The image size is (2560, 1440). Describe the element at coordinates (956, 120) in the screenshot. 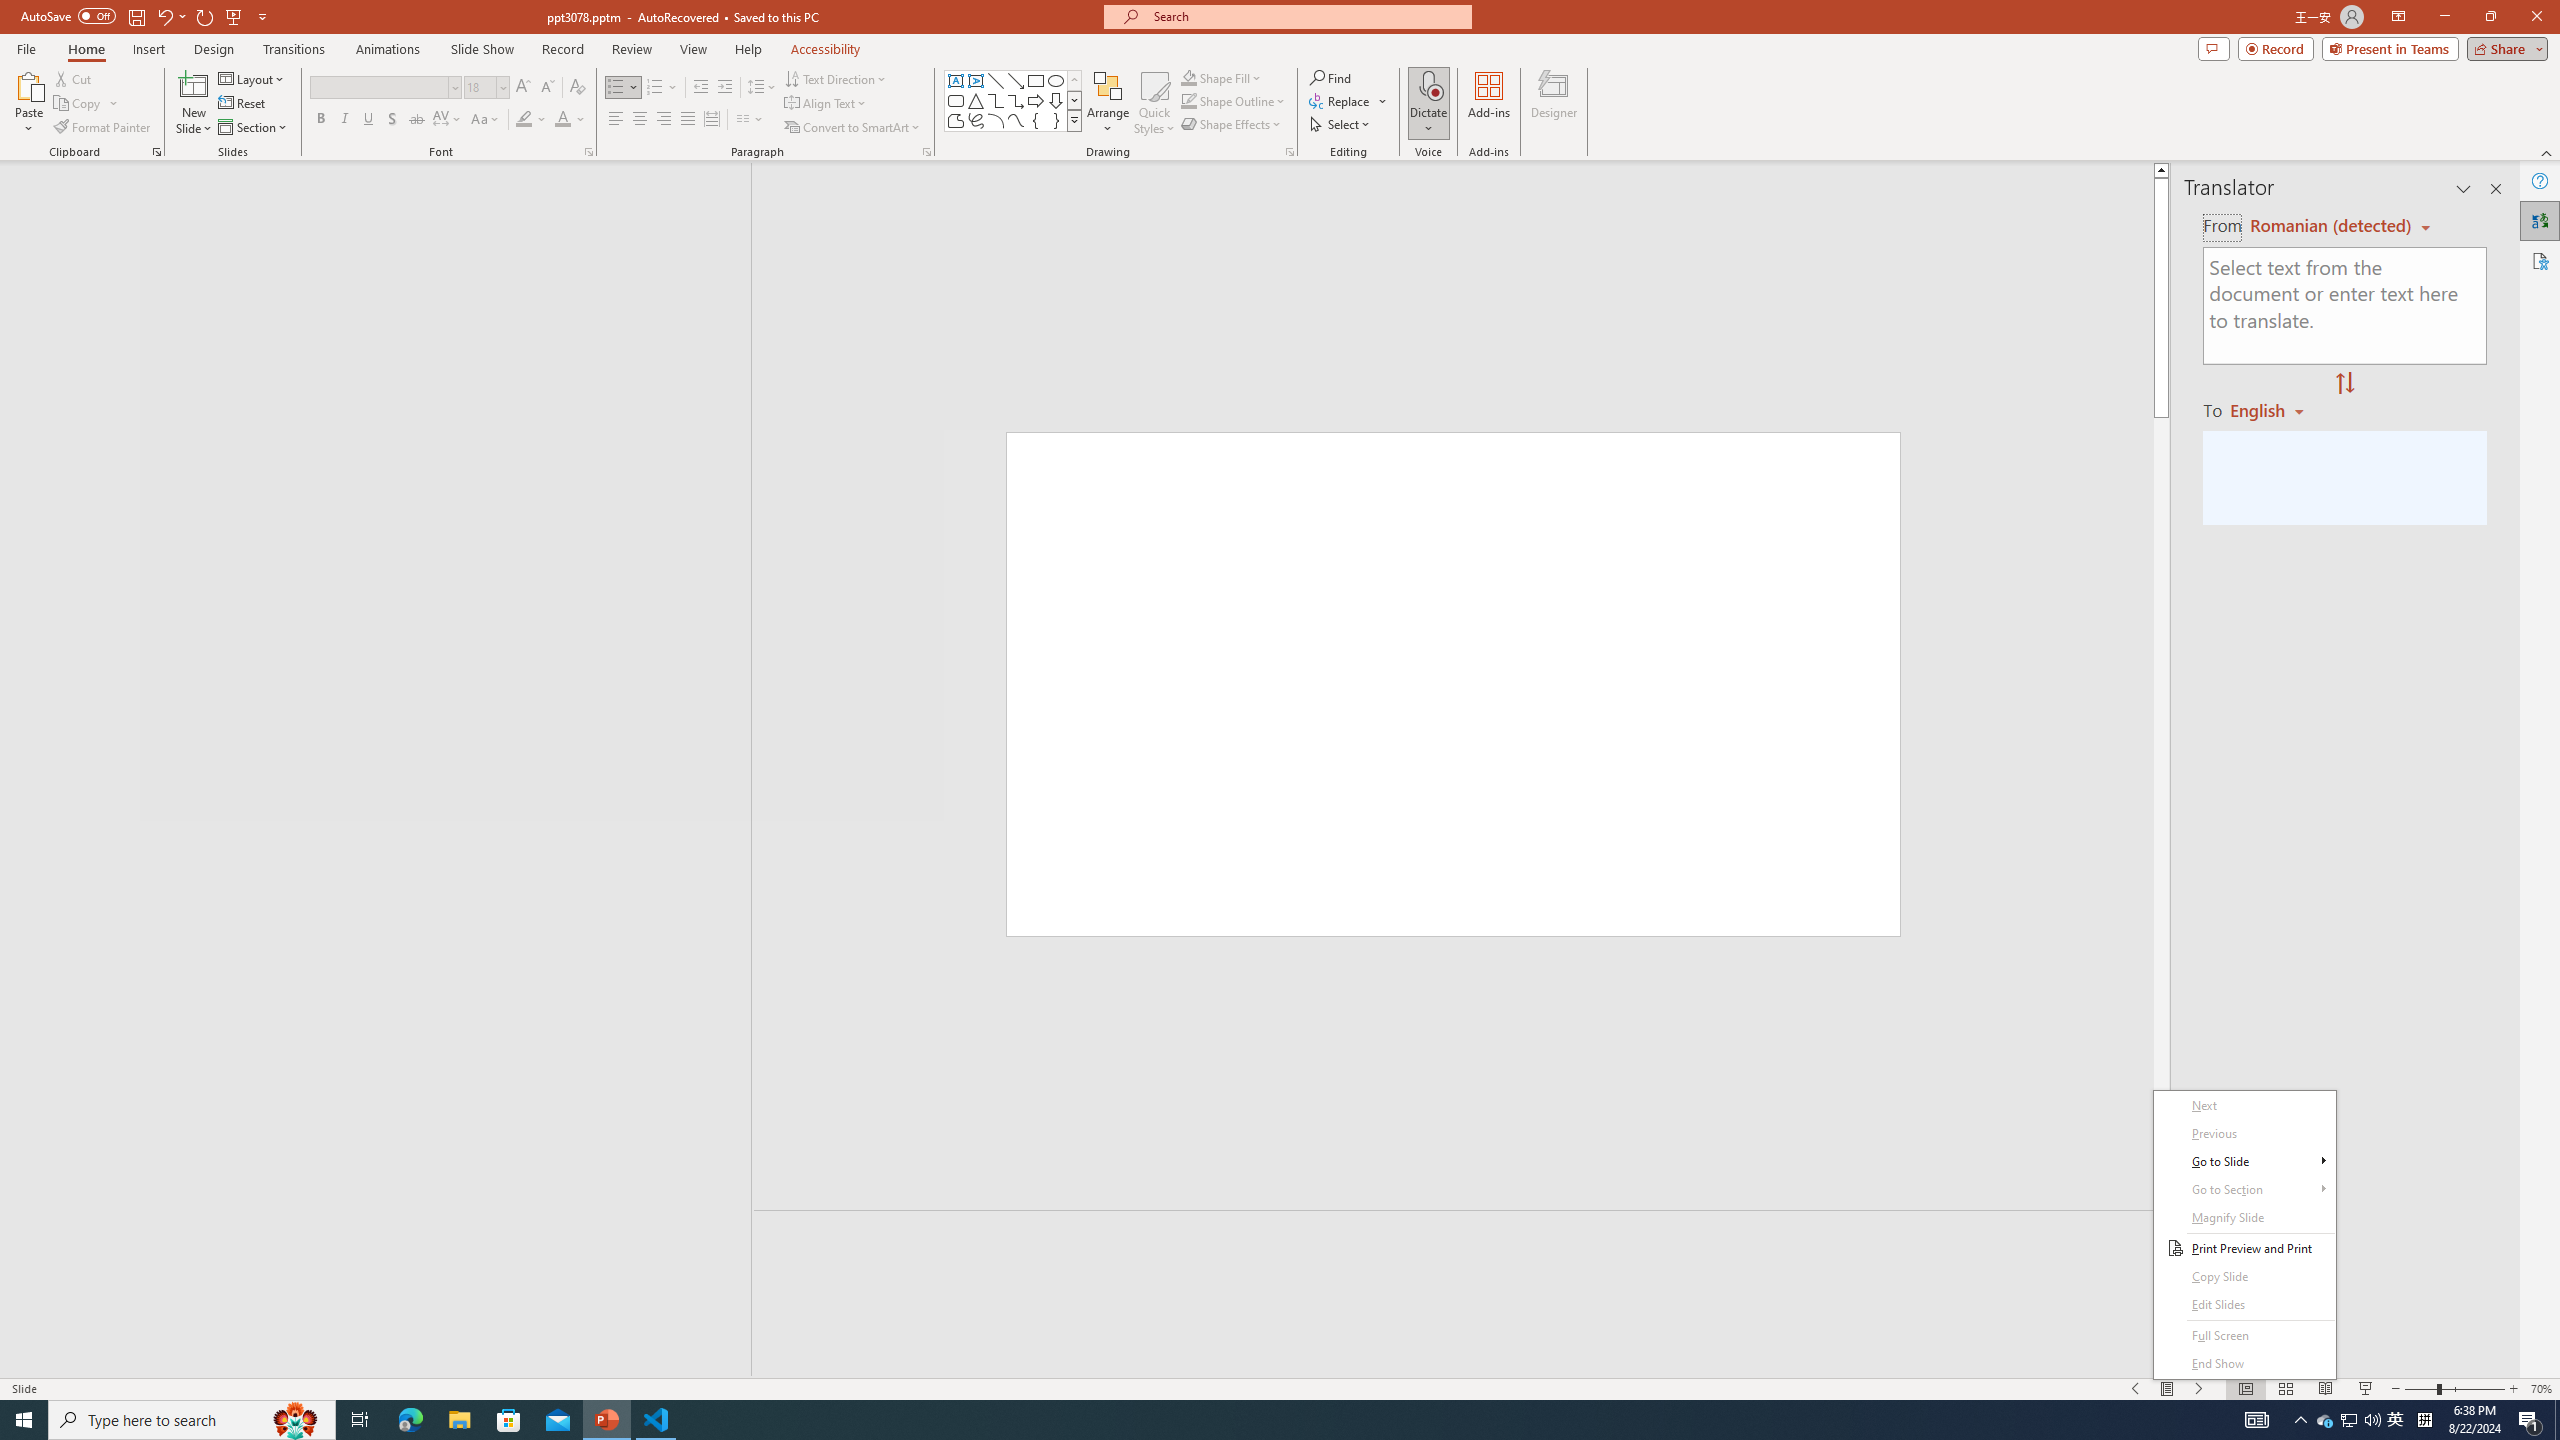

I see `Freeform: Shape` at that location.